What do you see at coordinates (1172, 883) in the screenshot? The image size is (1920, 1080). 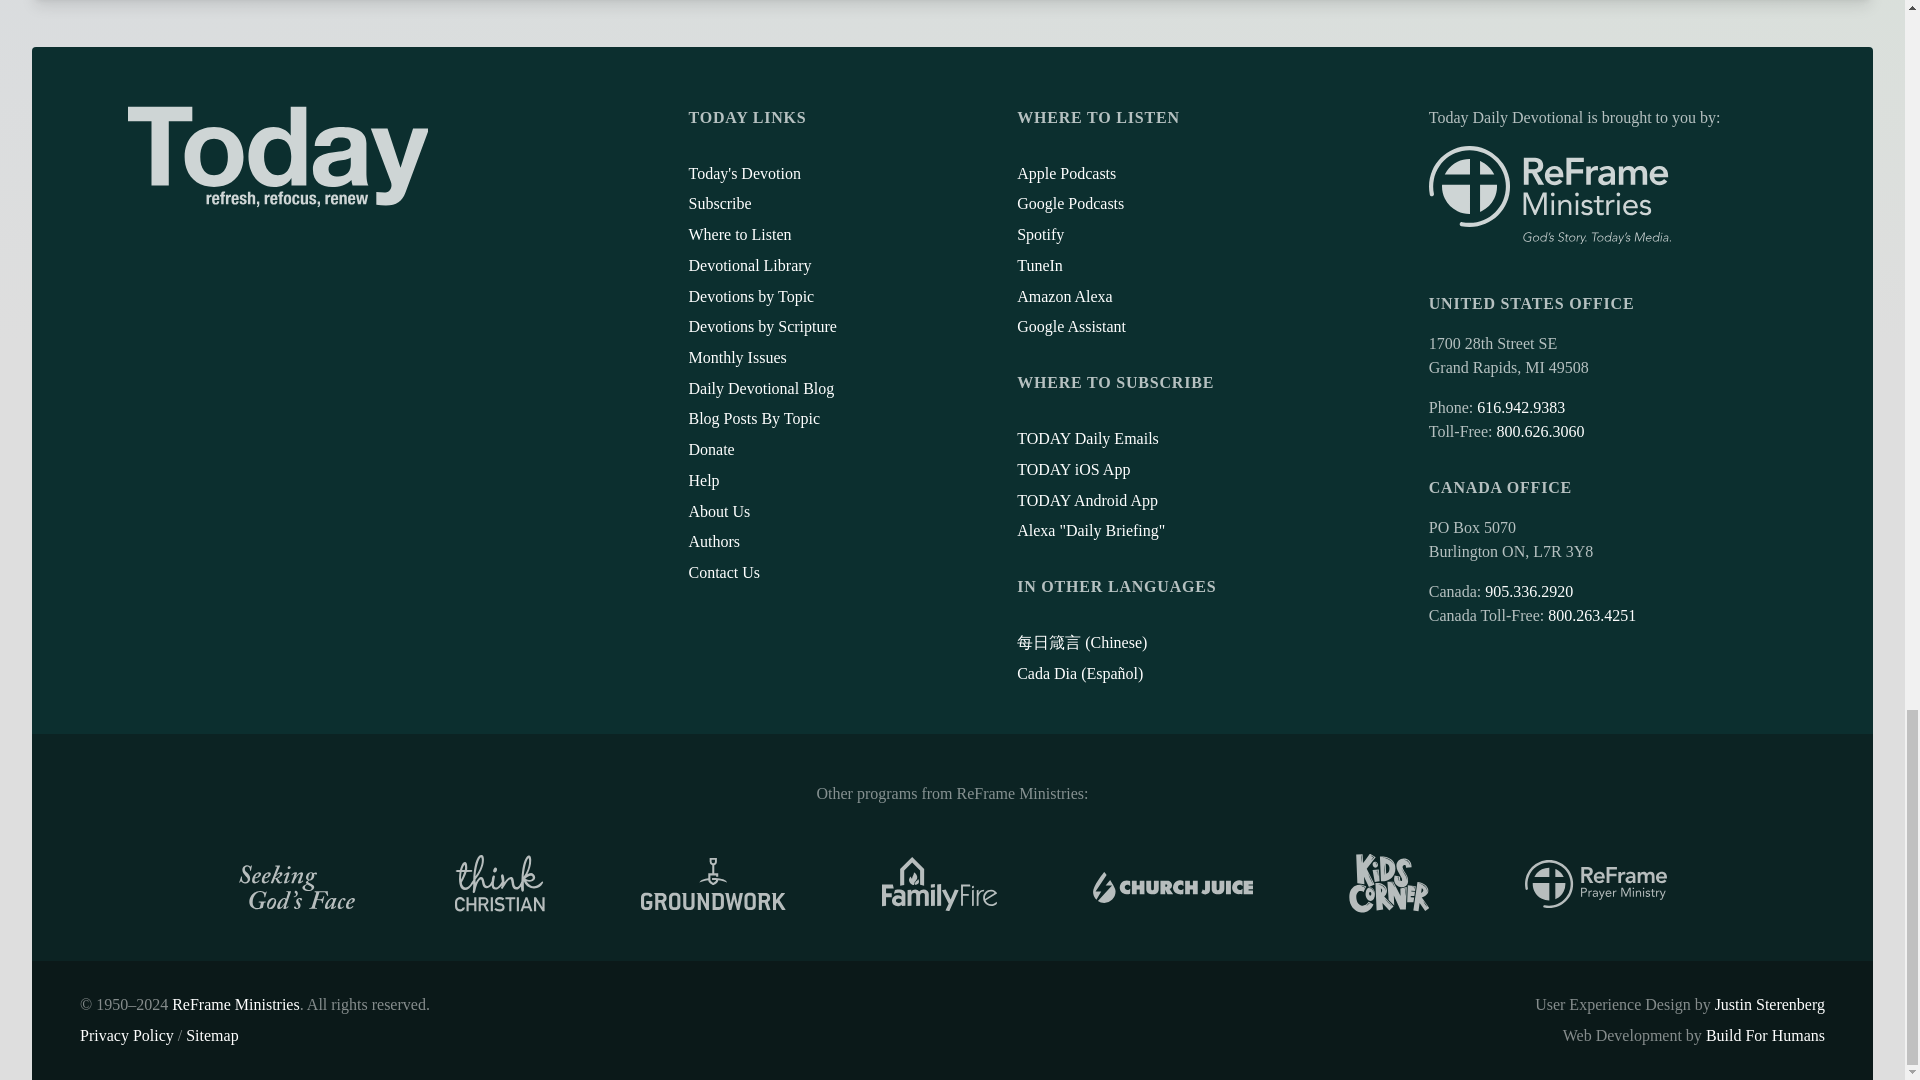 I see `Church Juice - Energizing Church Communications` at bounding box center [1172, 883].